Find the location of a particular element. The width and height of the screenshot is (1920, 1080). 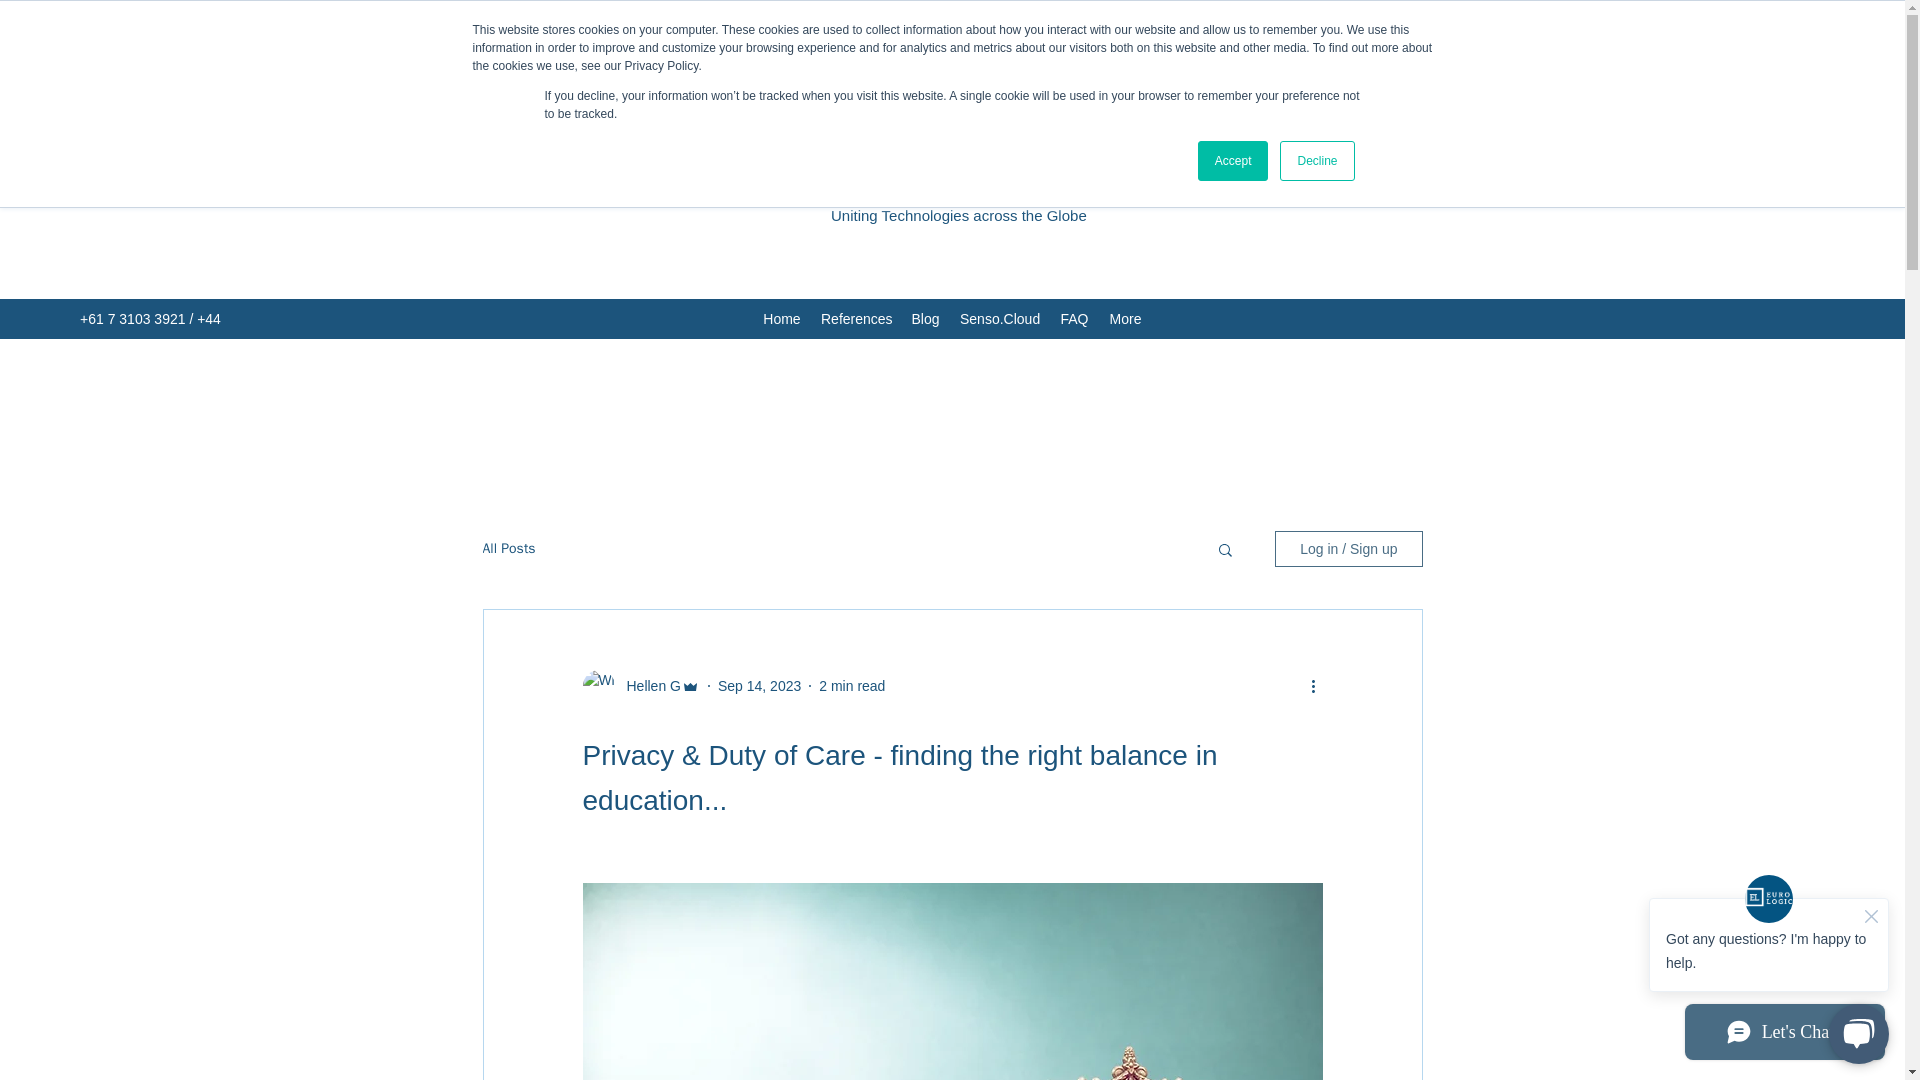

Senso.Cloud is located at coordinates (1000, 318).